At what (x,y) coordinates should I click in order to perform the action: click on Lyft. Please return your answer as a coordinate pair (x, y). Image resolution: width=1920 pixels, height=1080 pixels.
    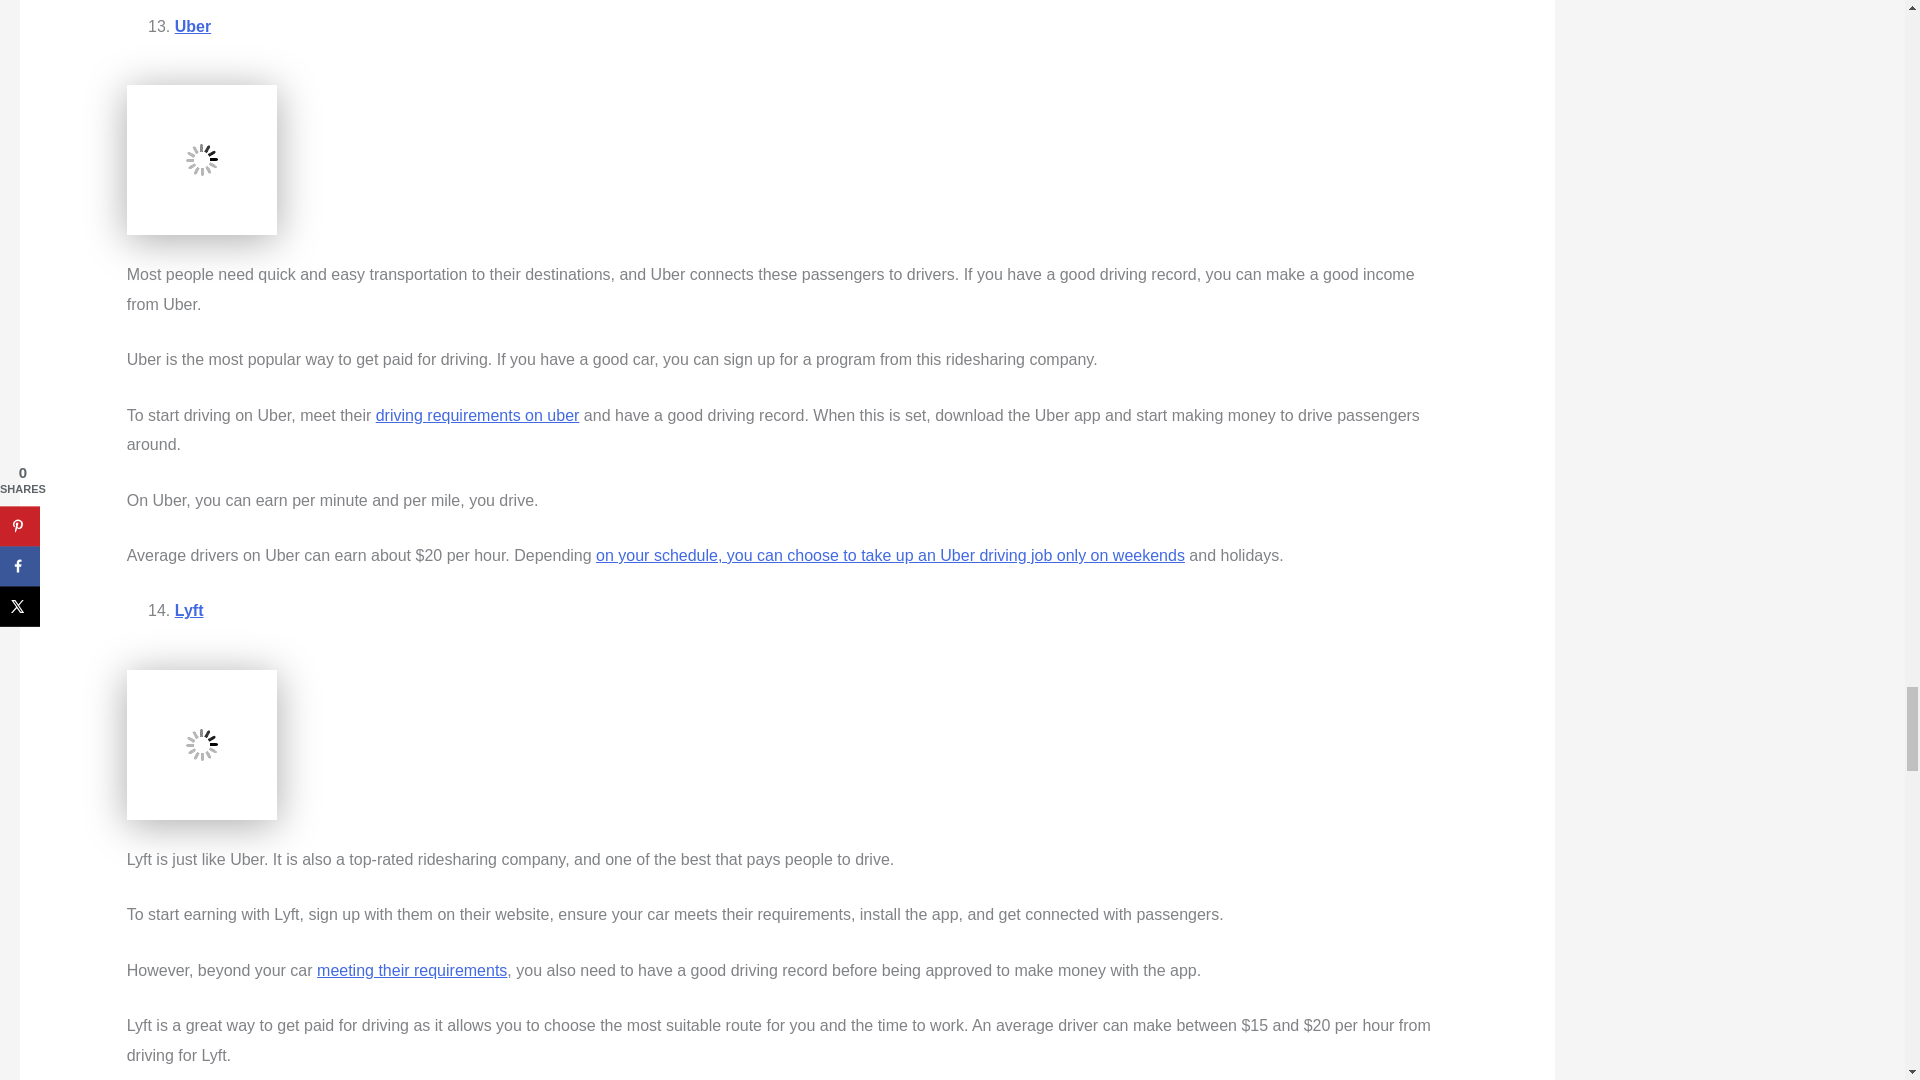
    Looking at the image, I should click on (188, 610).